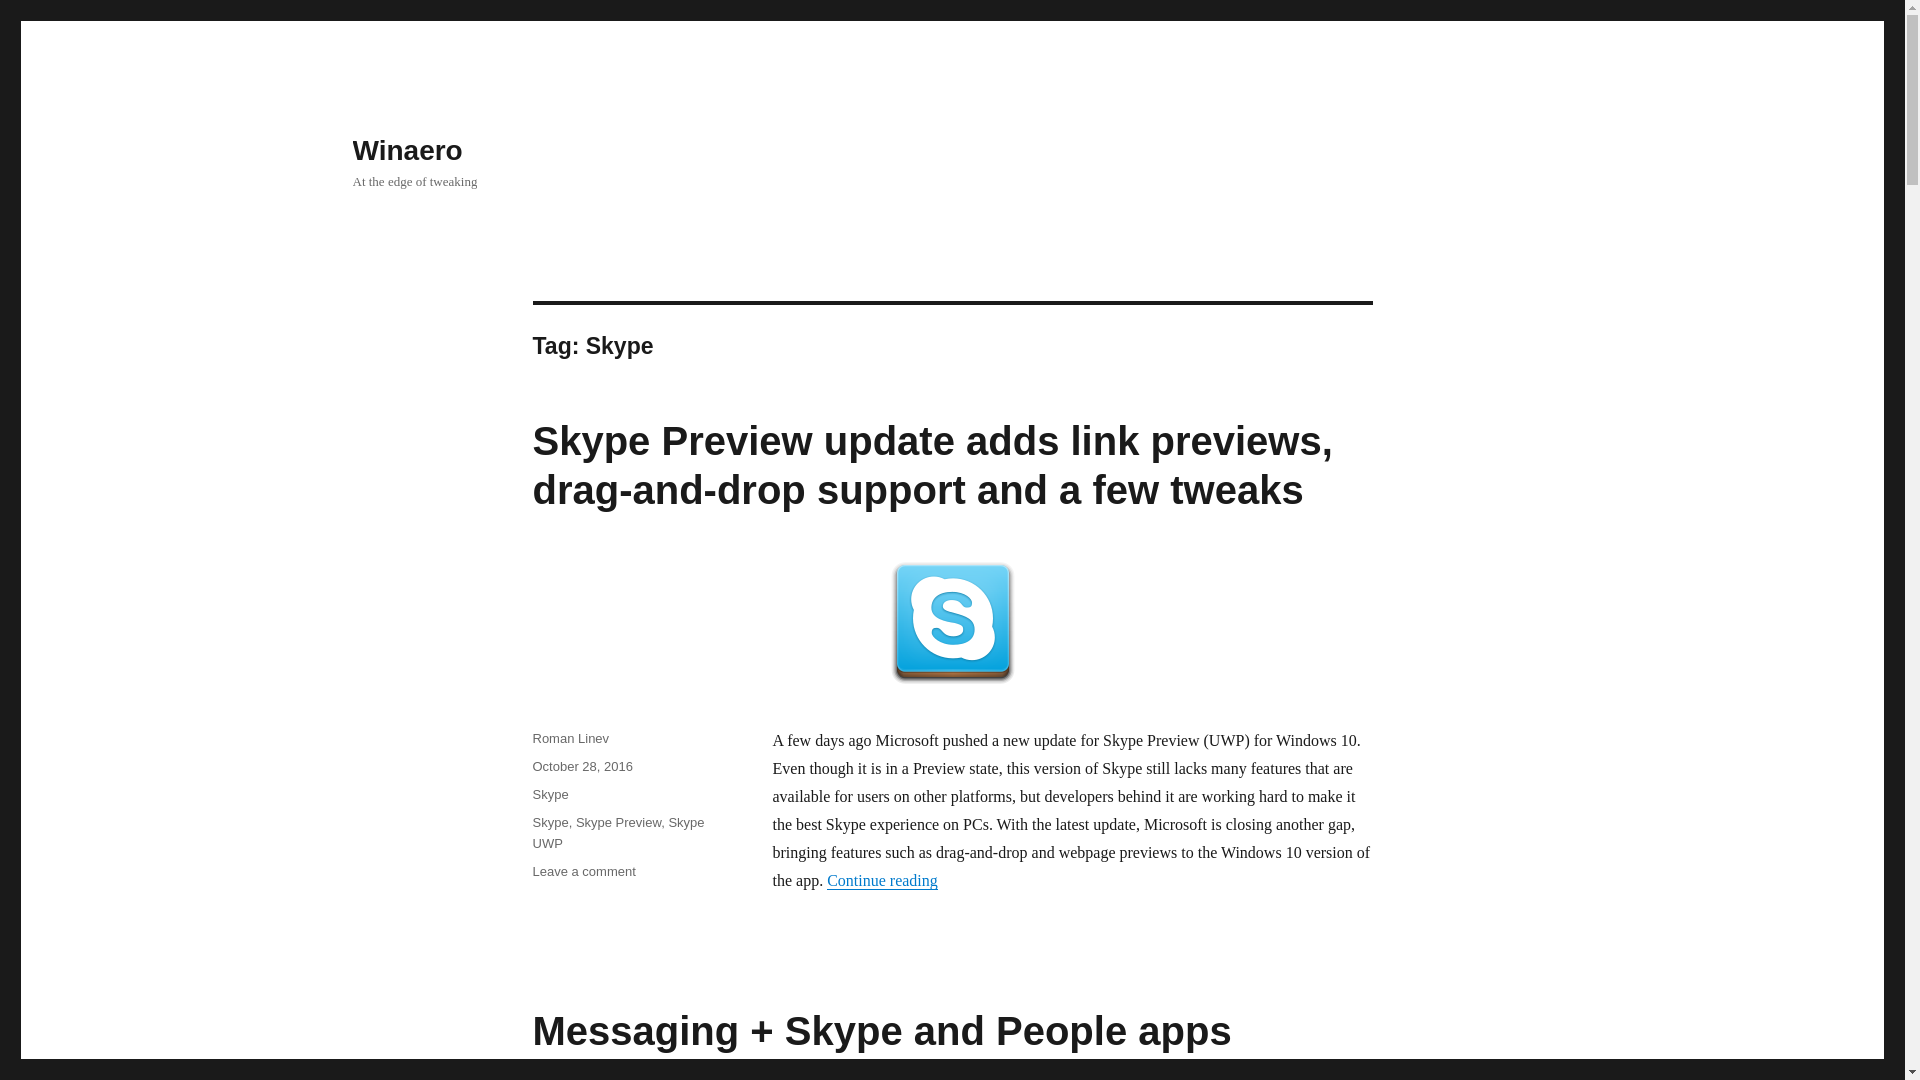  I want to click on Winaero, so click(406, 150).